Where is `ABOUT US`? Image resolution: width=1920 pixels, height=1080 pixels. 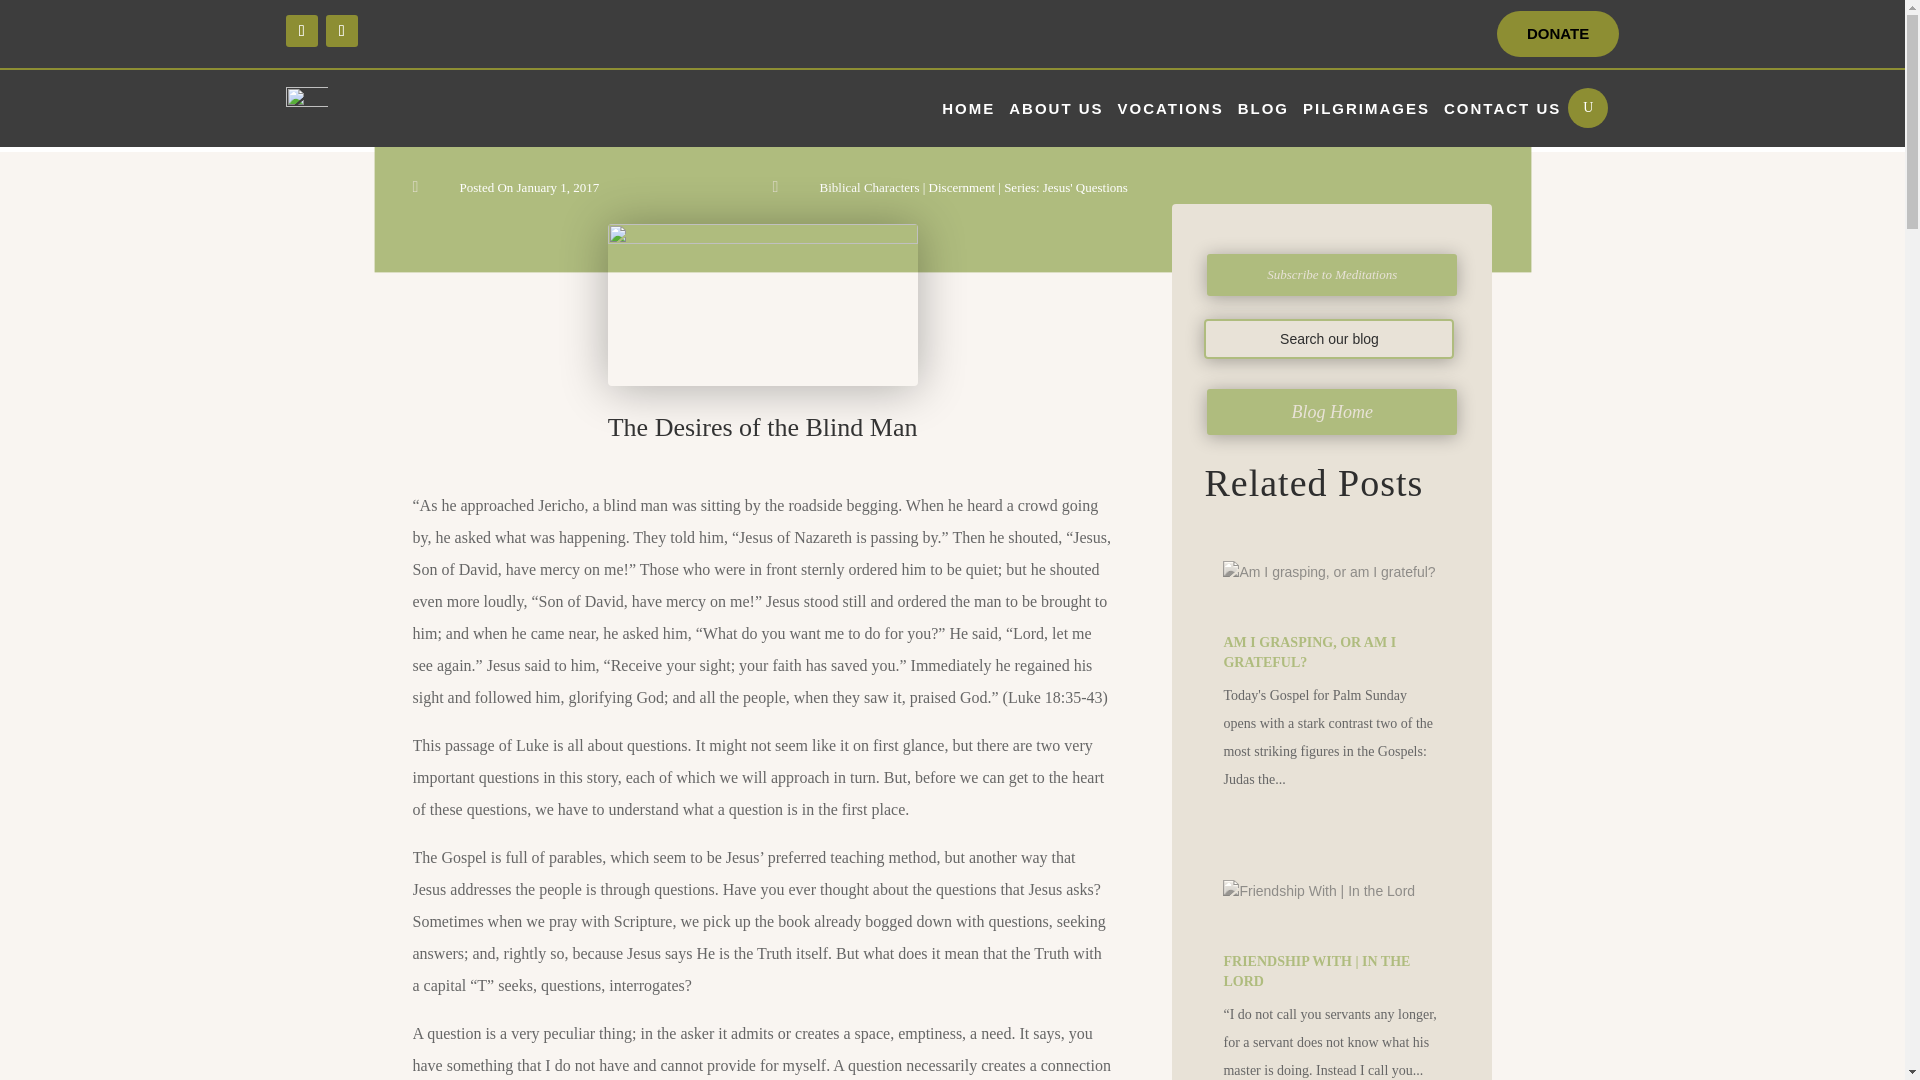 ABOUT US is located at coordinates (1056, 108).